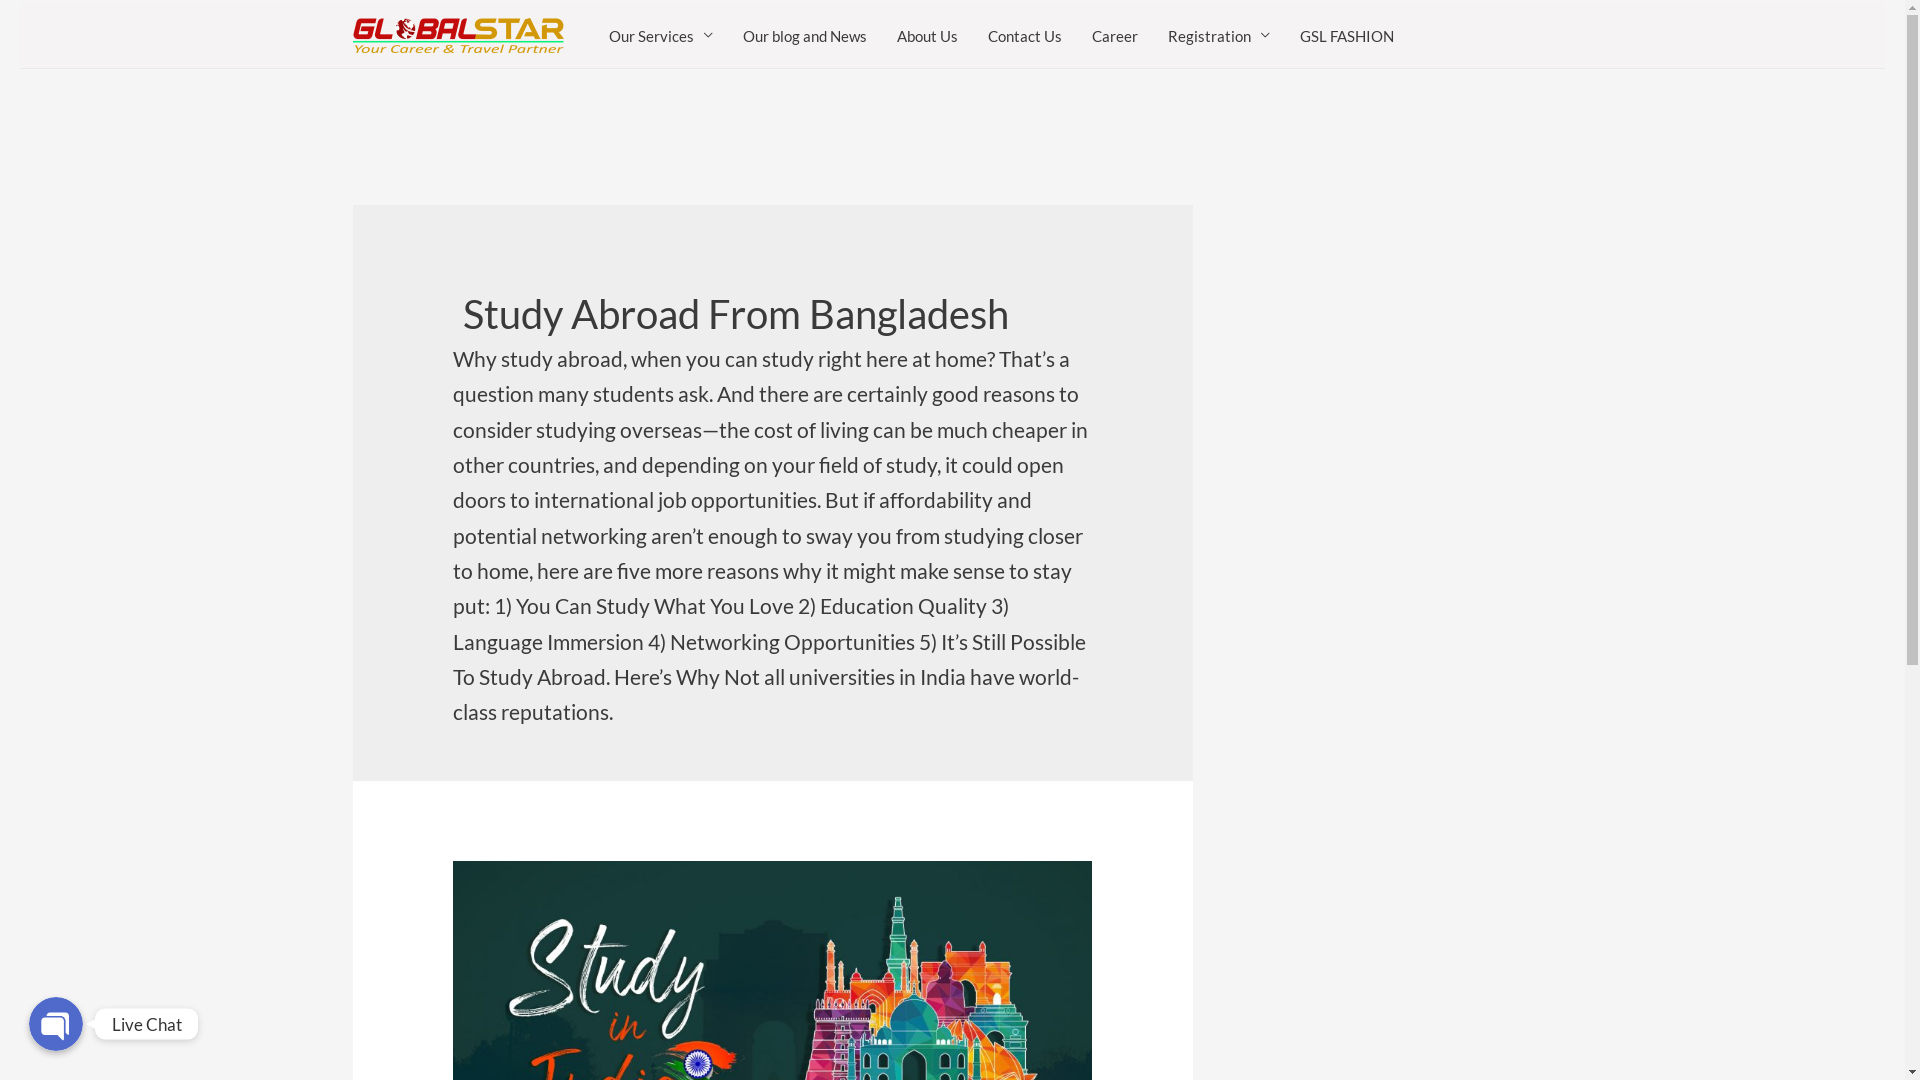 This screenshot has width=1920, height=1080. What do you see at coordinates (1114, 35) in the screenshot?
I see `Career` at bounding box center [1114, 35].